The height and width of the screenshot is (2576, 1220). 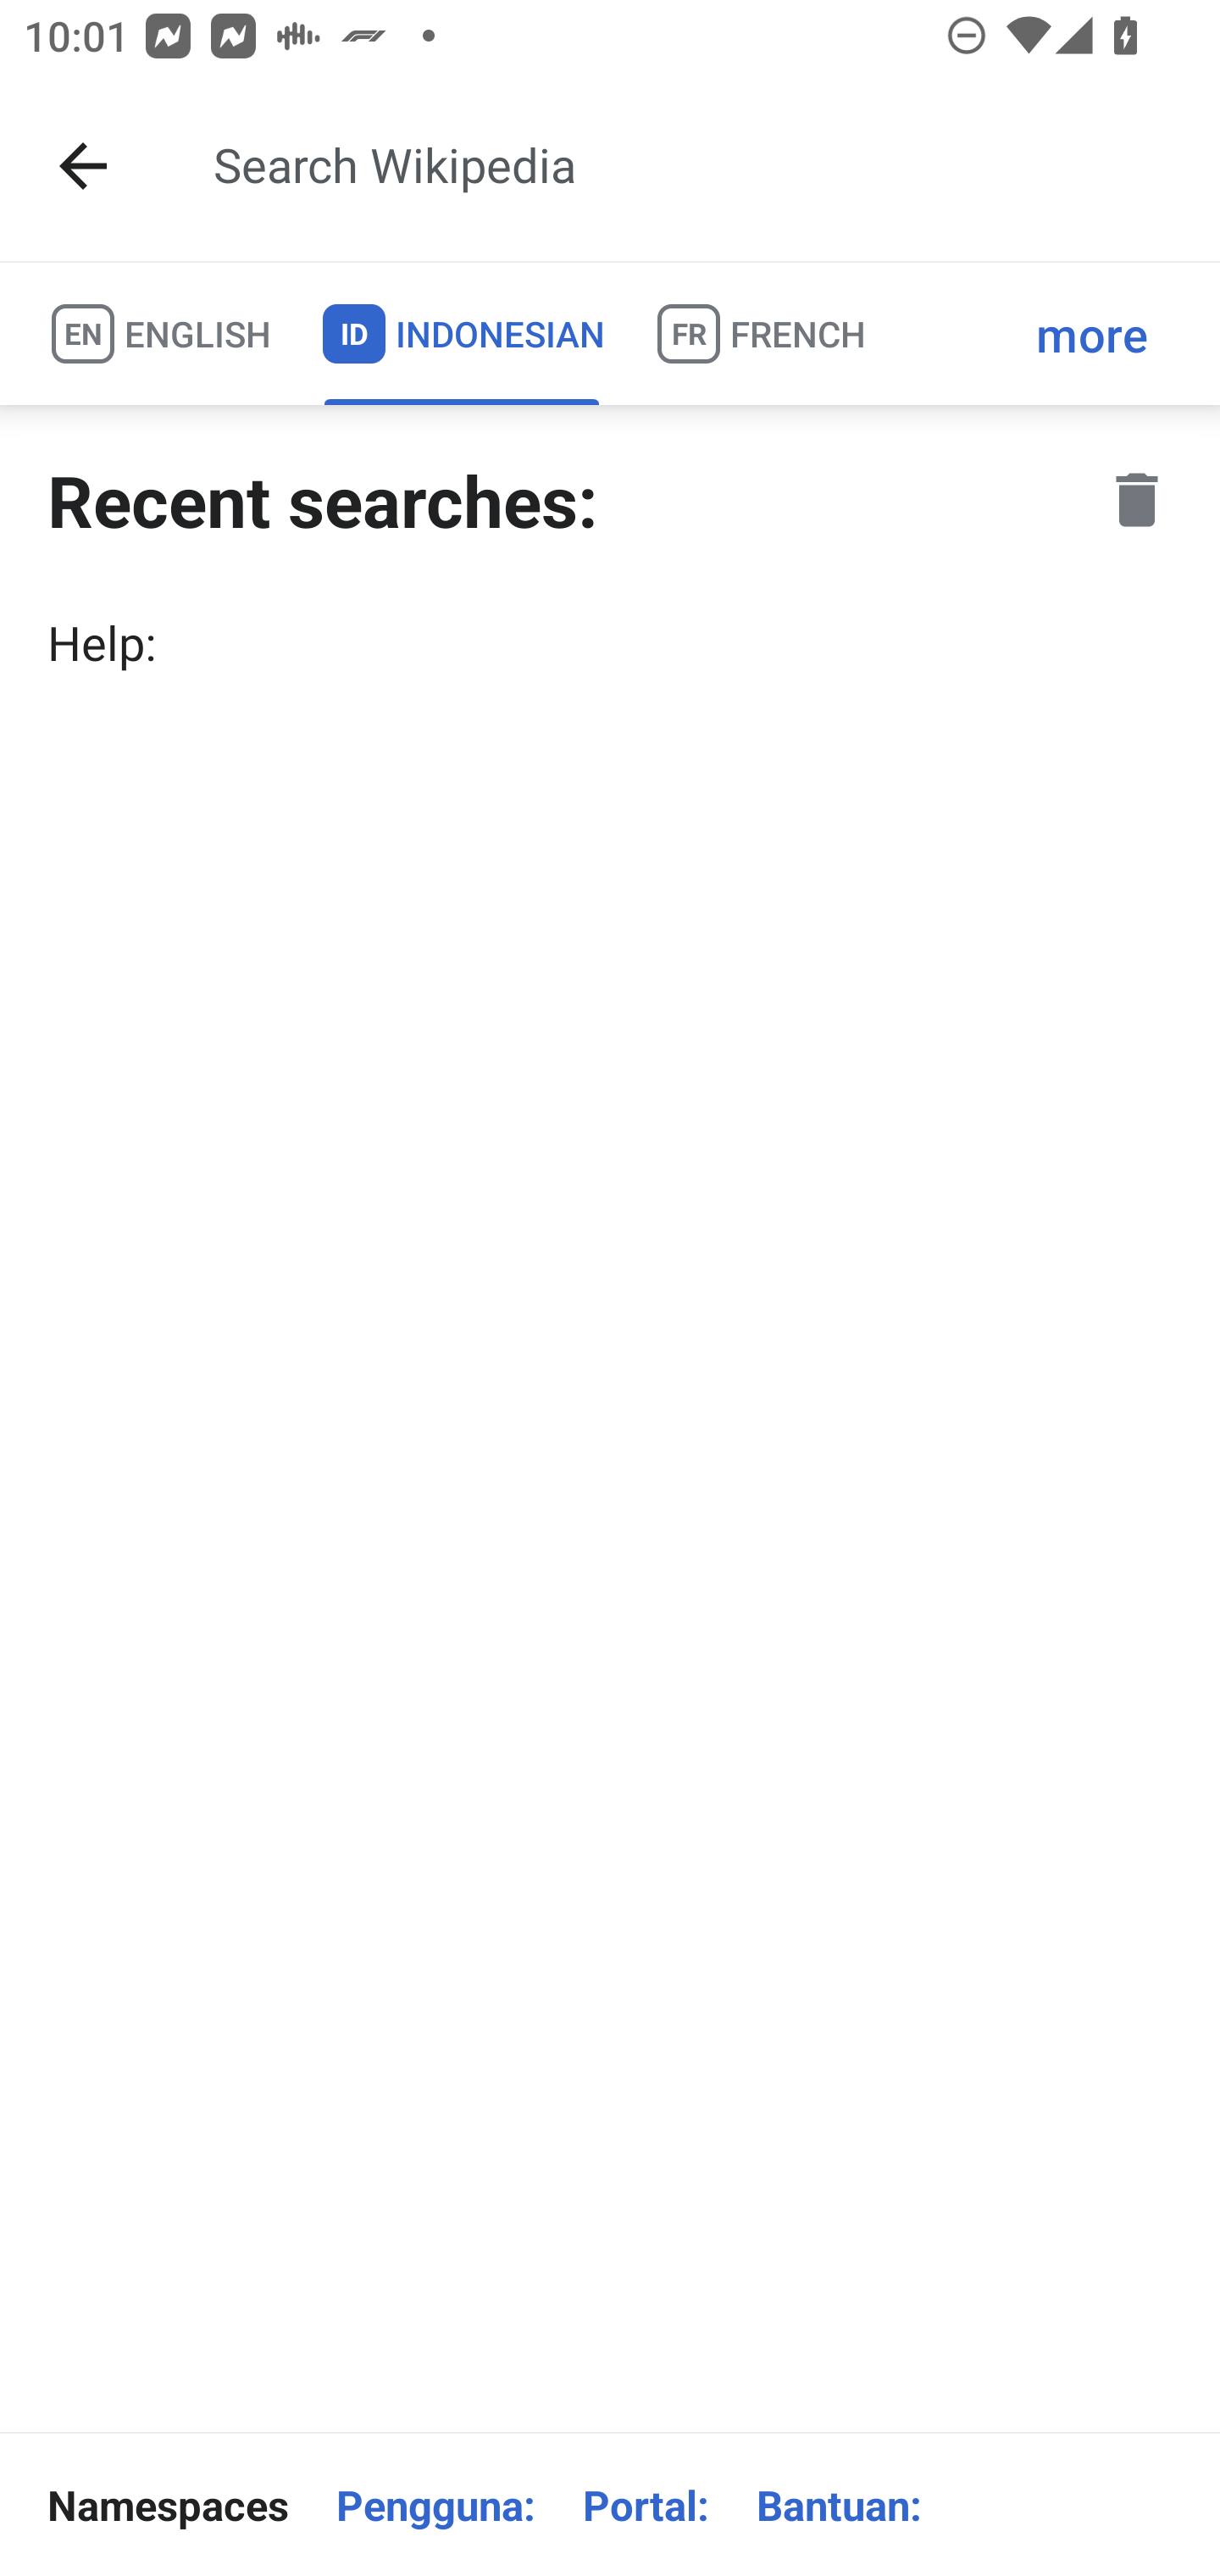 I want to click on FR FRENCH, so click(x=759, y=334).